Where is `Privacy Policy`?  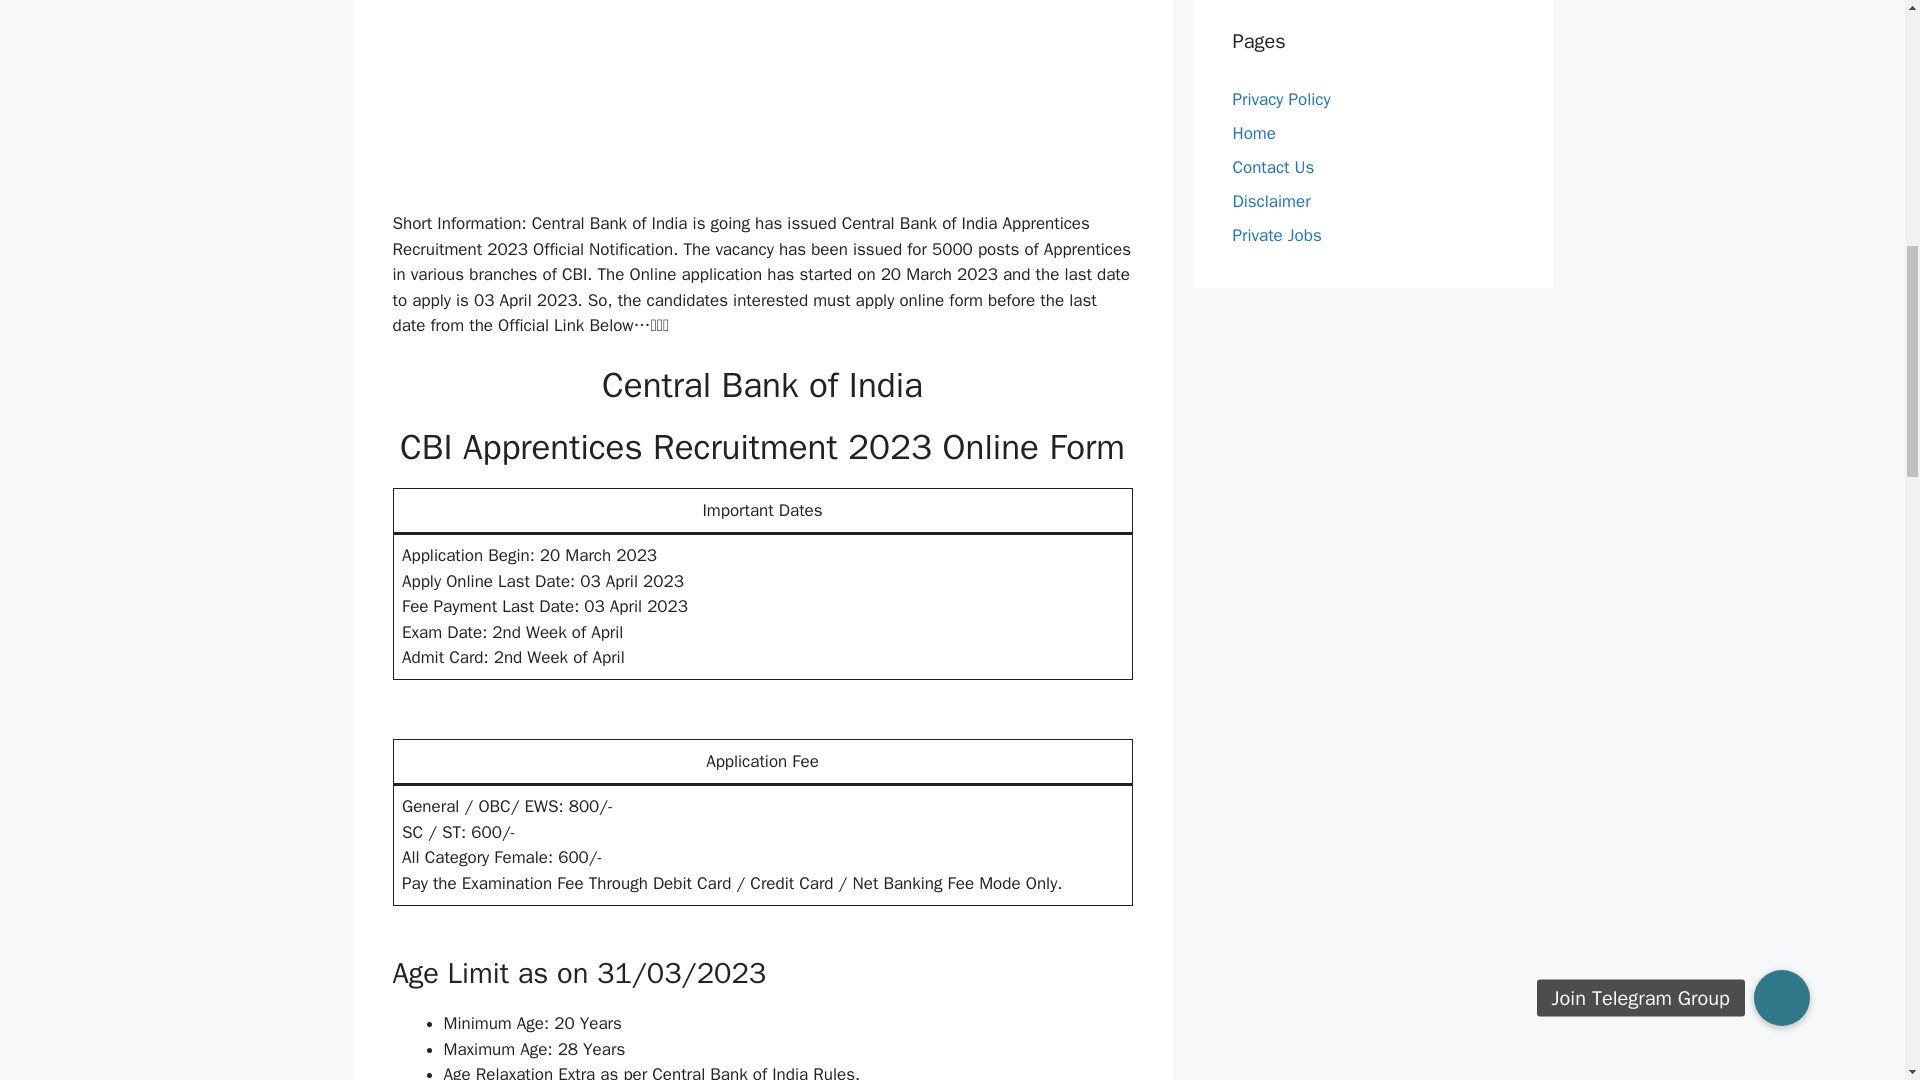 Privacy Policy is located at coordinates (1281, 98).